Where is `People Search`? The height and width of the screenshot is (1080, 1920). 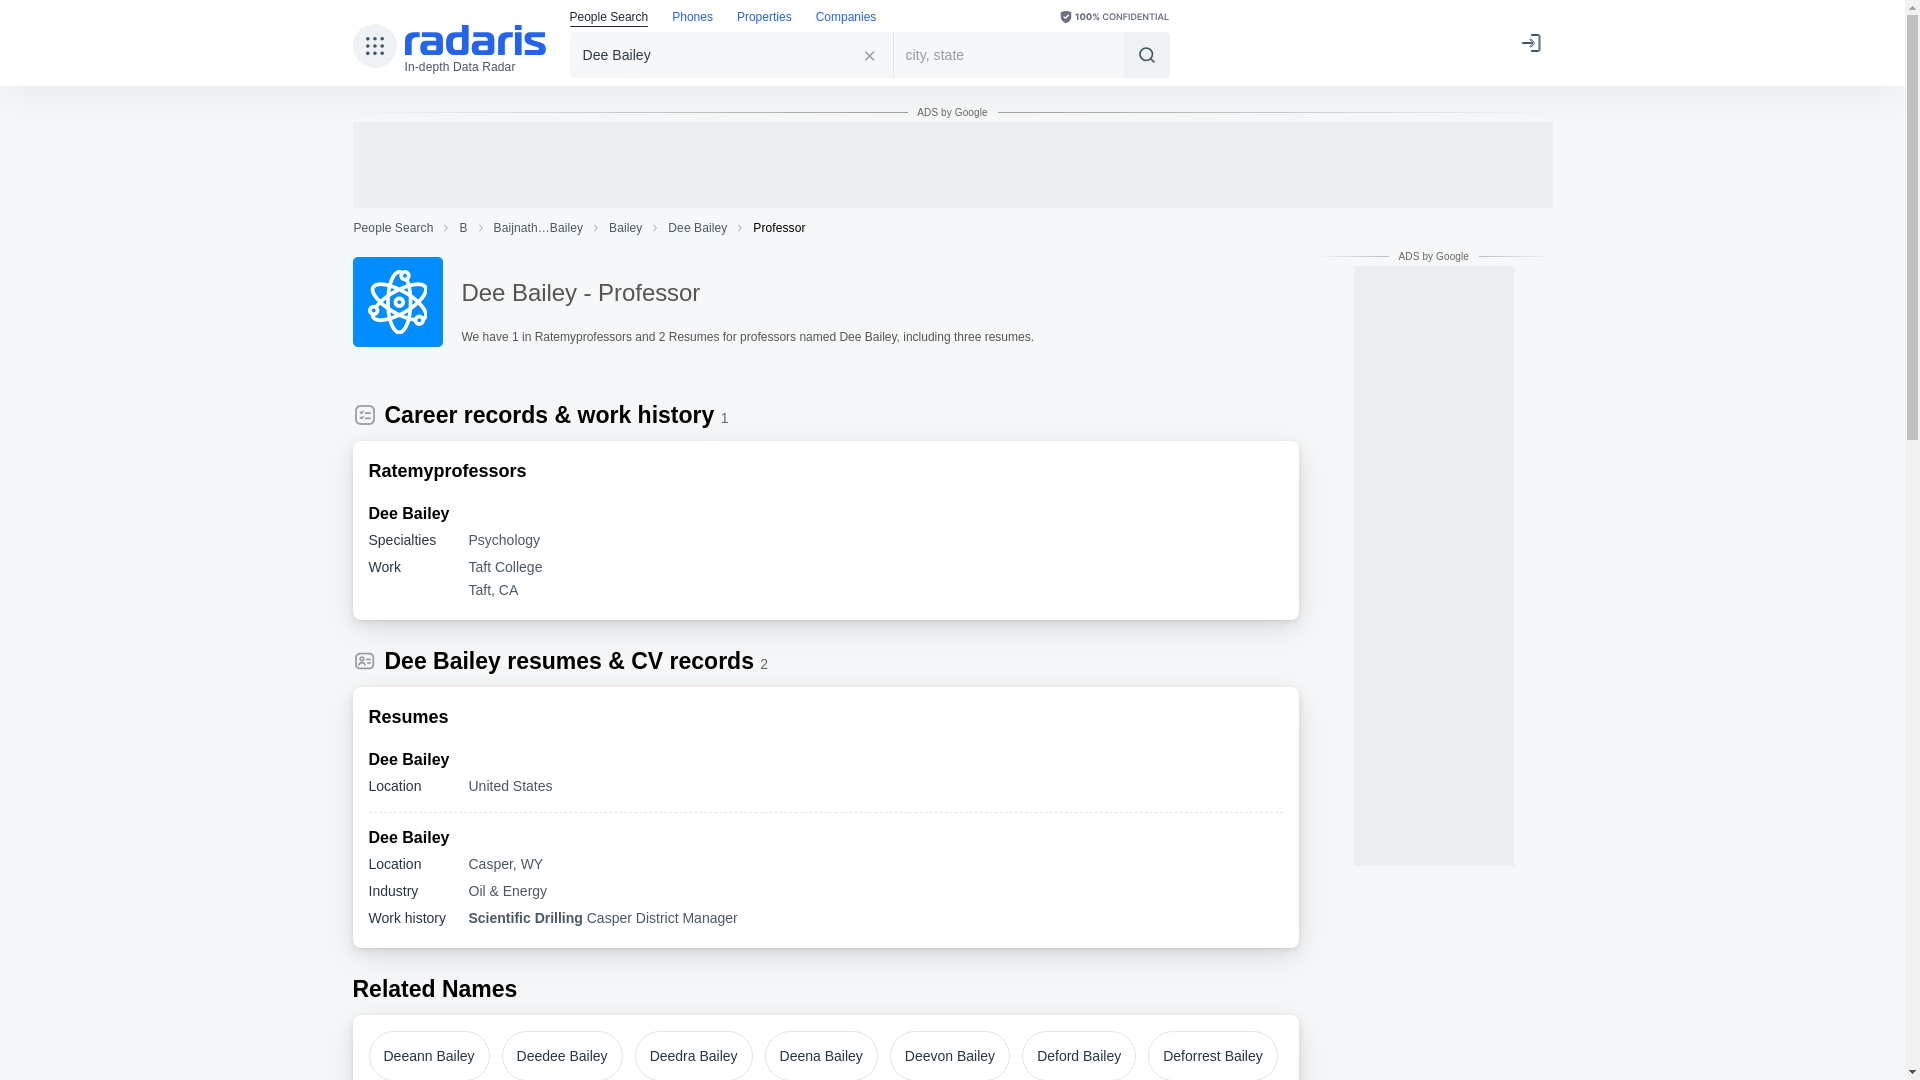 People Search is located at coordinates (609, 18).